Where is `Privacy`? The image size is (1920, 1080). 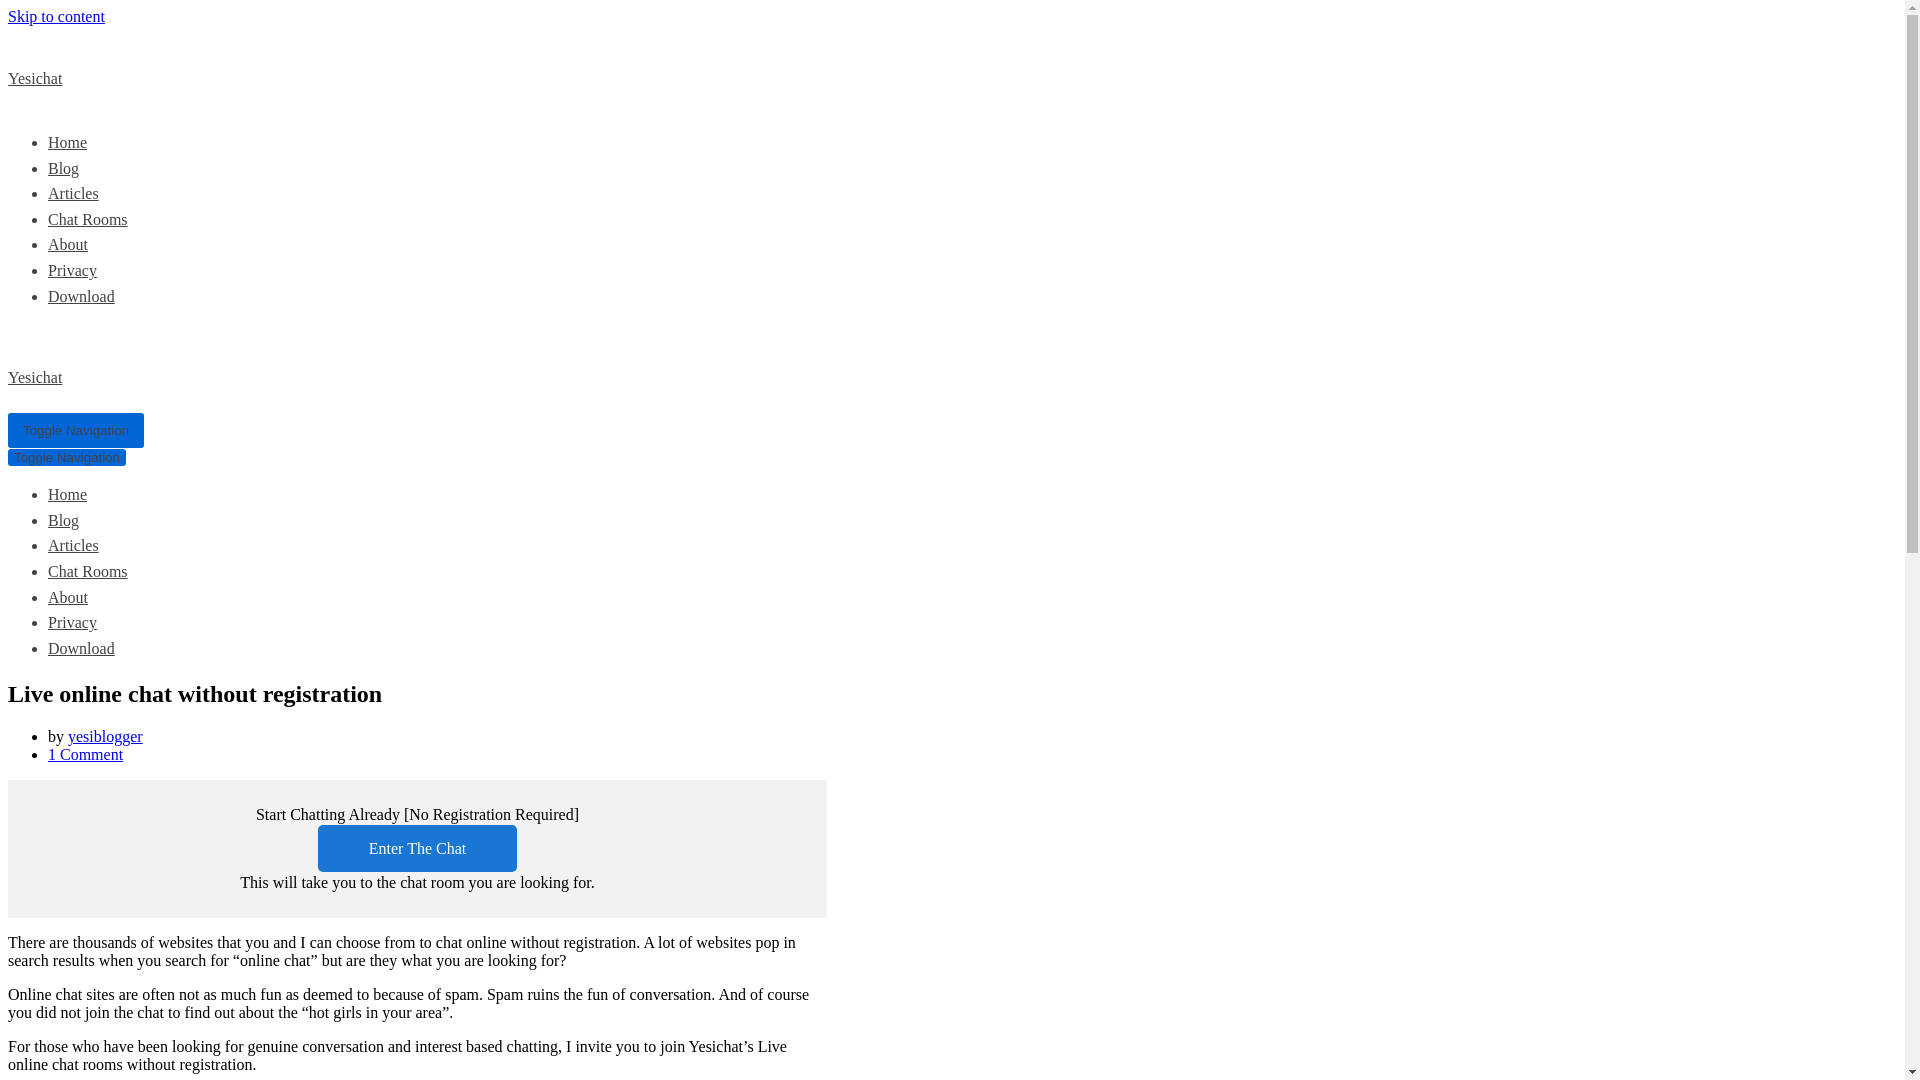 Privacy is located at coordinates (72, 270).